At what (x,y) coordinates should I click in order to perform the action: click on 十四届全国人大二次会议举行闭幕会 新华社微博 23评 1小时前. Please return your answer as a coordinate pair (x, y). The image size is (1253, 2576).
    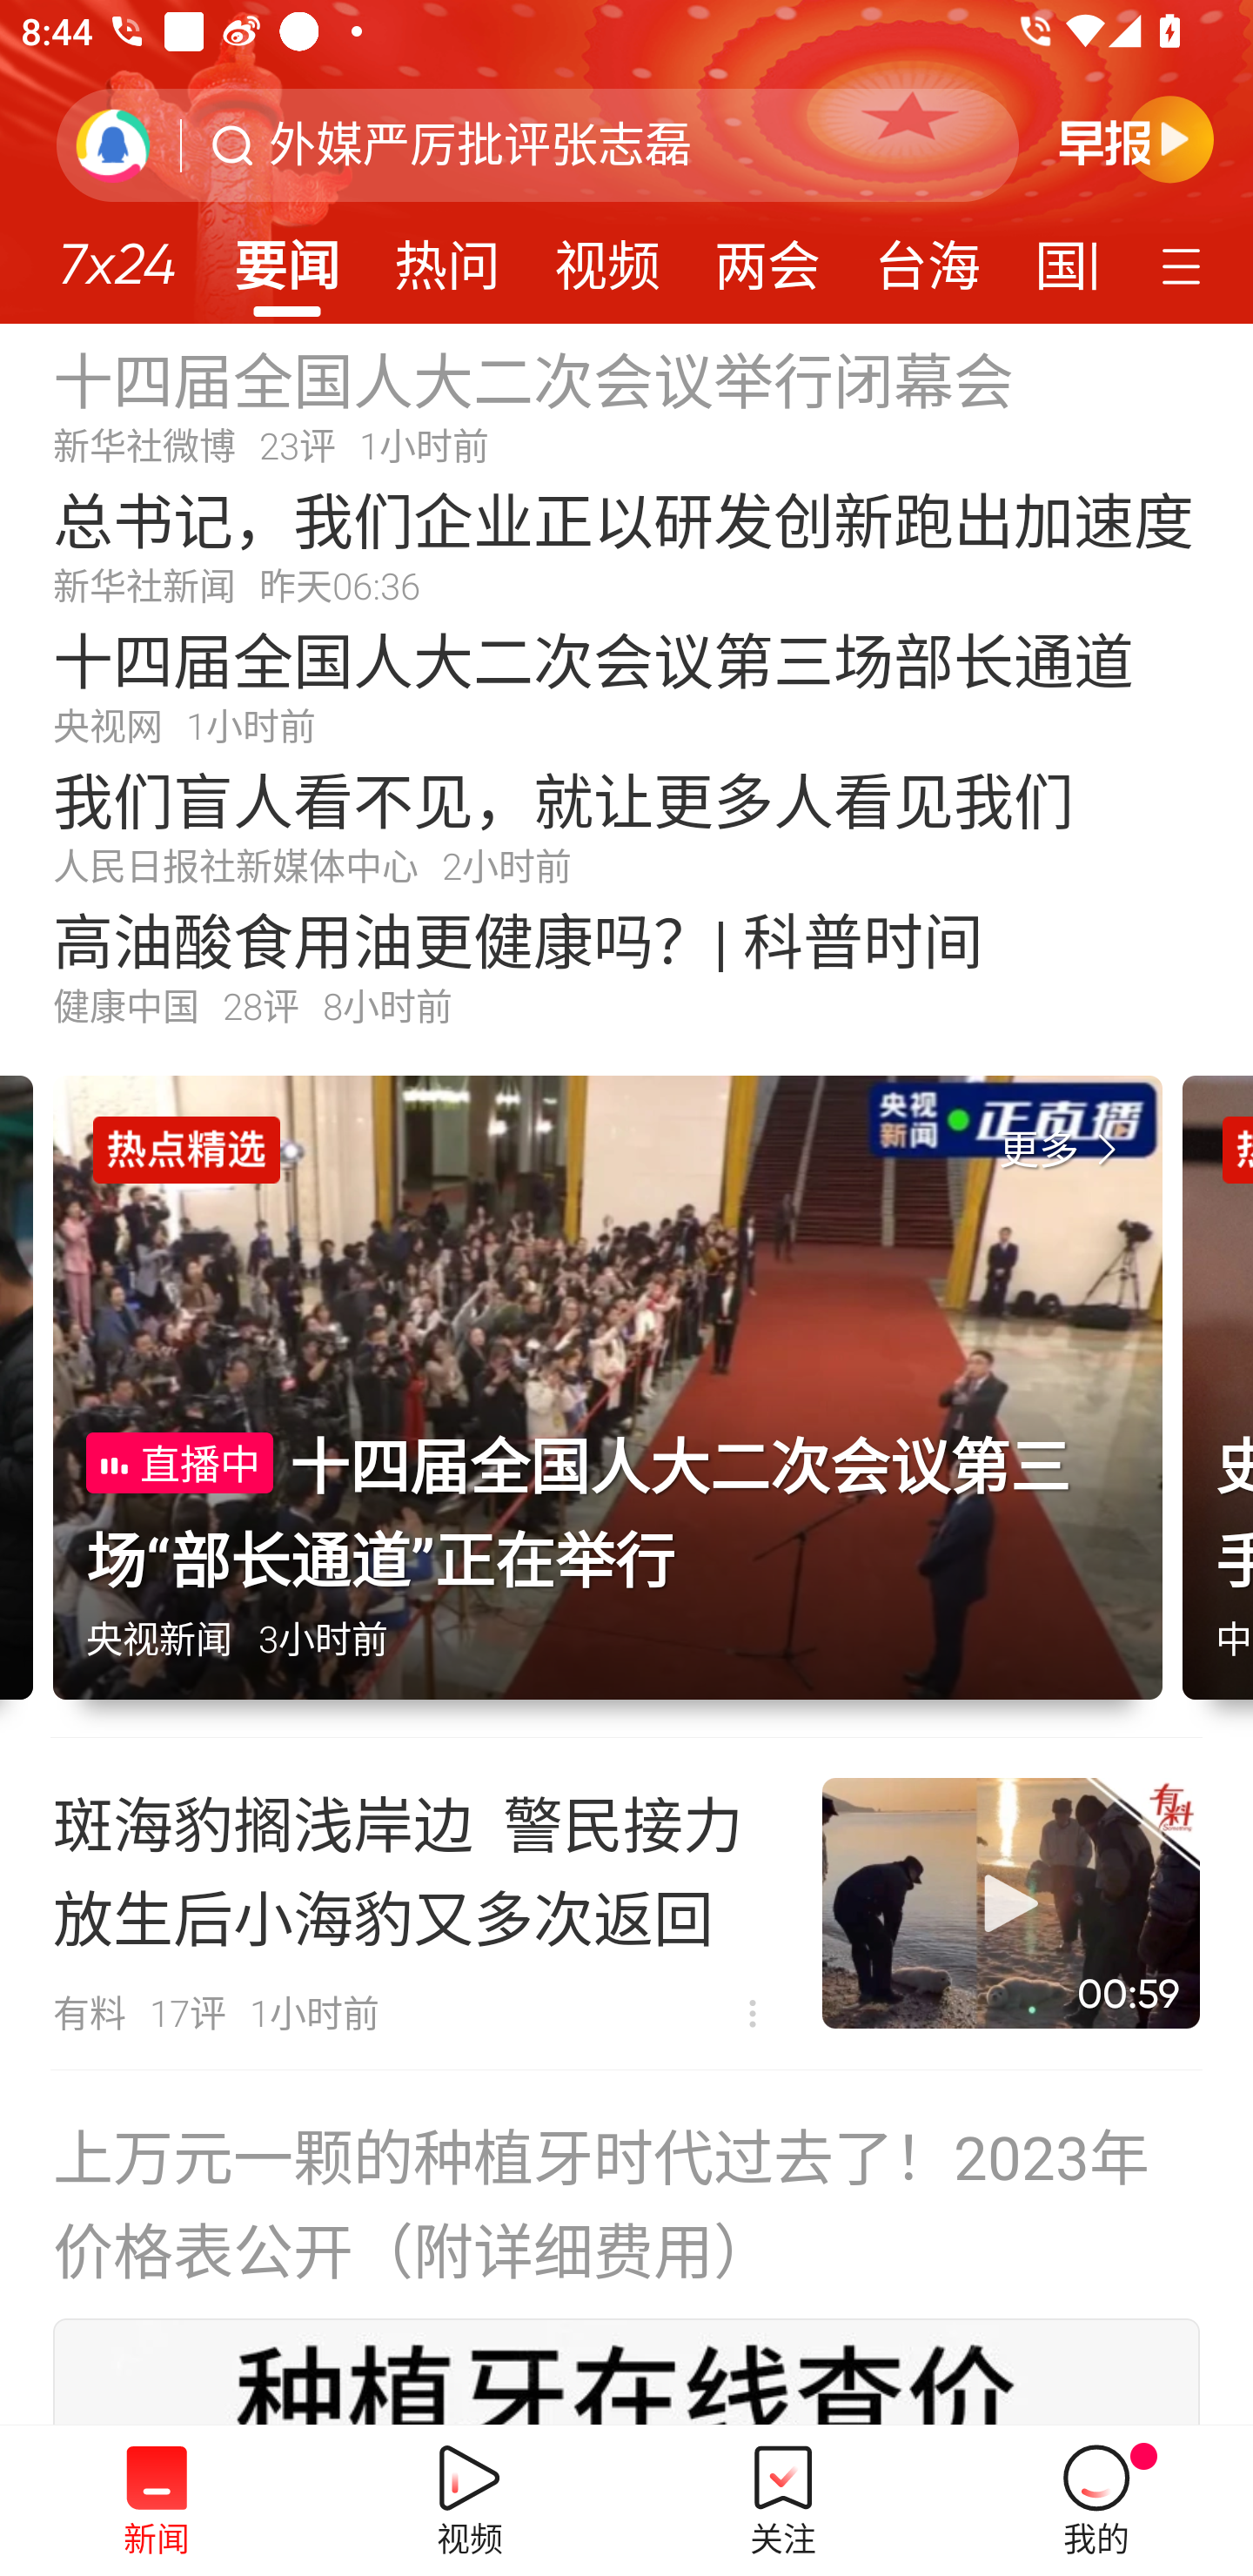
    Looking at the image, I should click on (626, 404).